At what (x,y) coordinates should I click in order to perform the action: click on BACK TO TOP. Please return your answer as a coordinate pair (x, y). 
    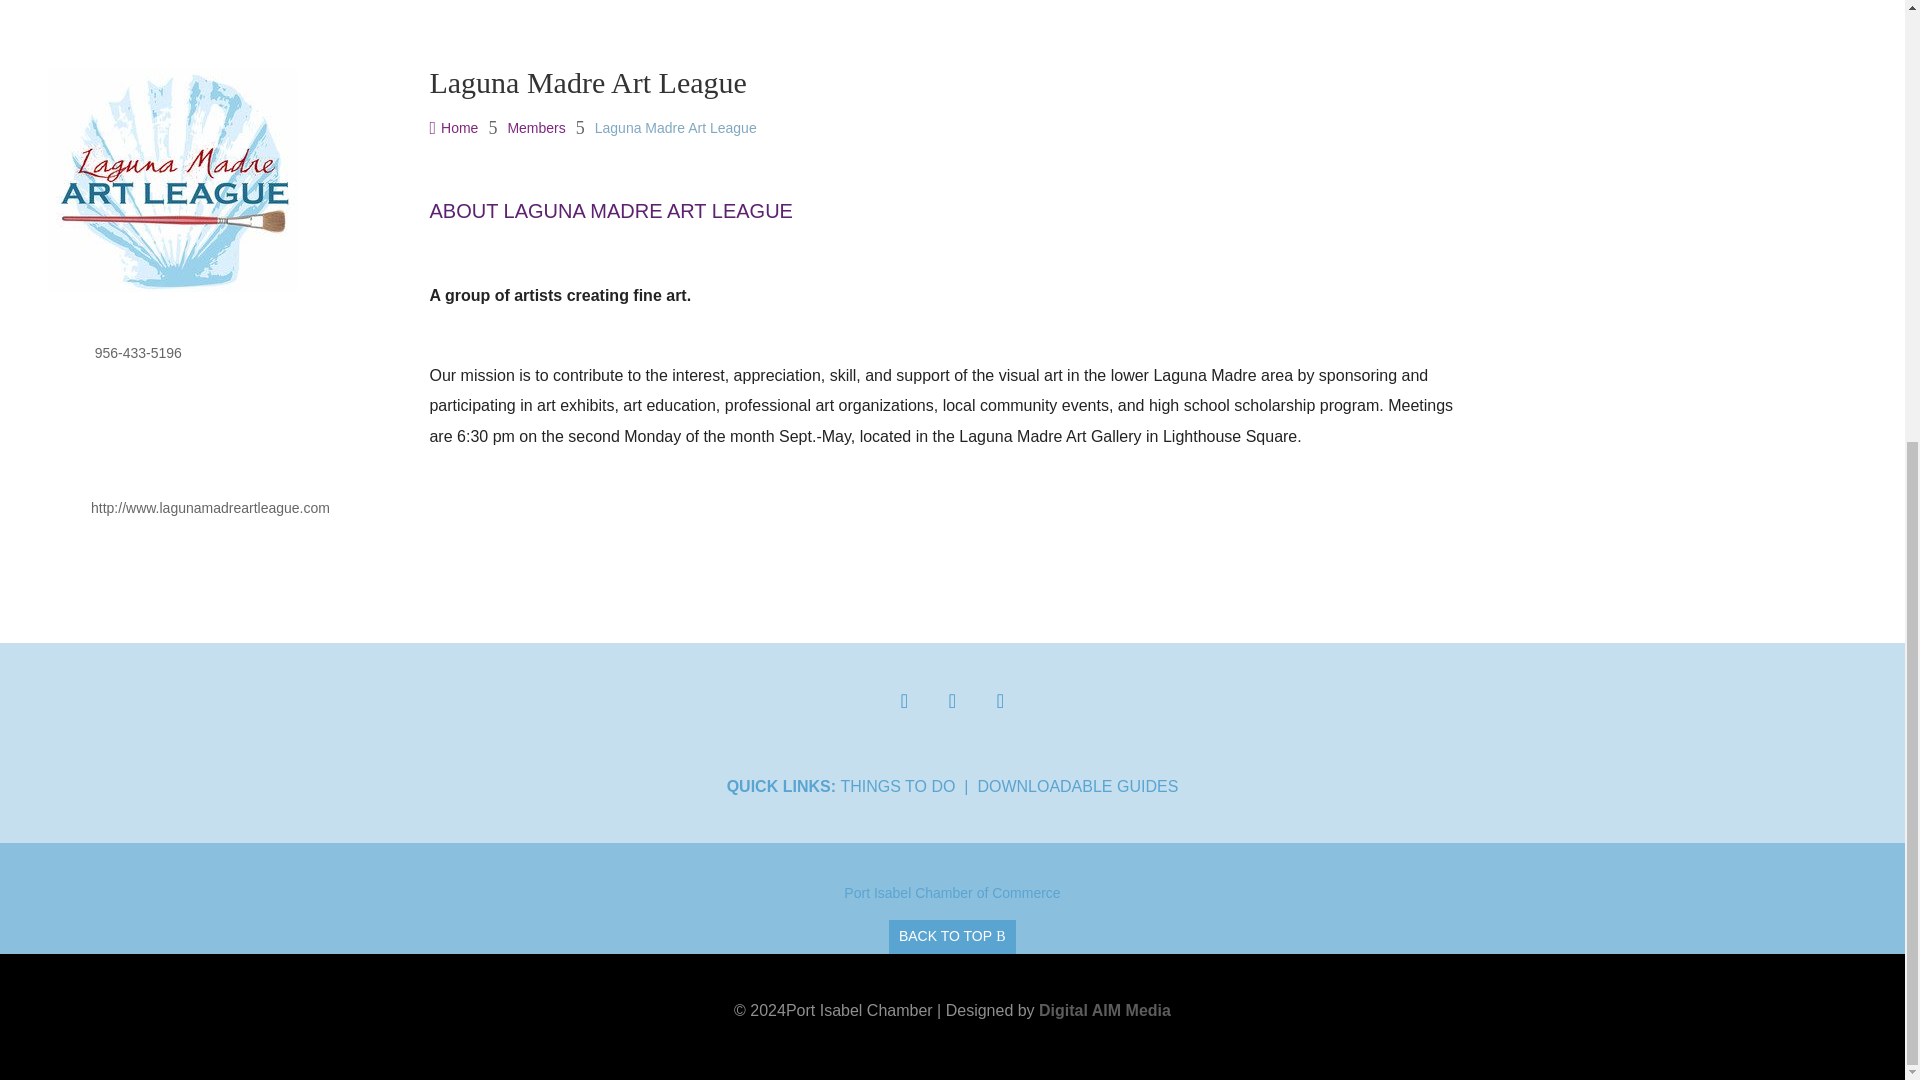
    Looking at the image, I should click on (952, 936).